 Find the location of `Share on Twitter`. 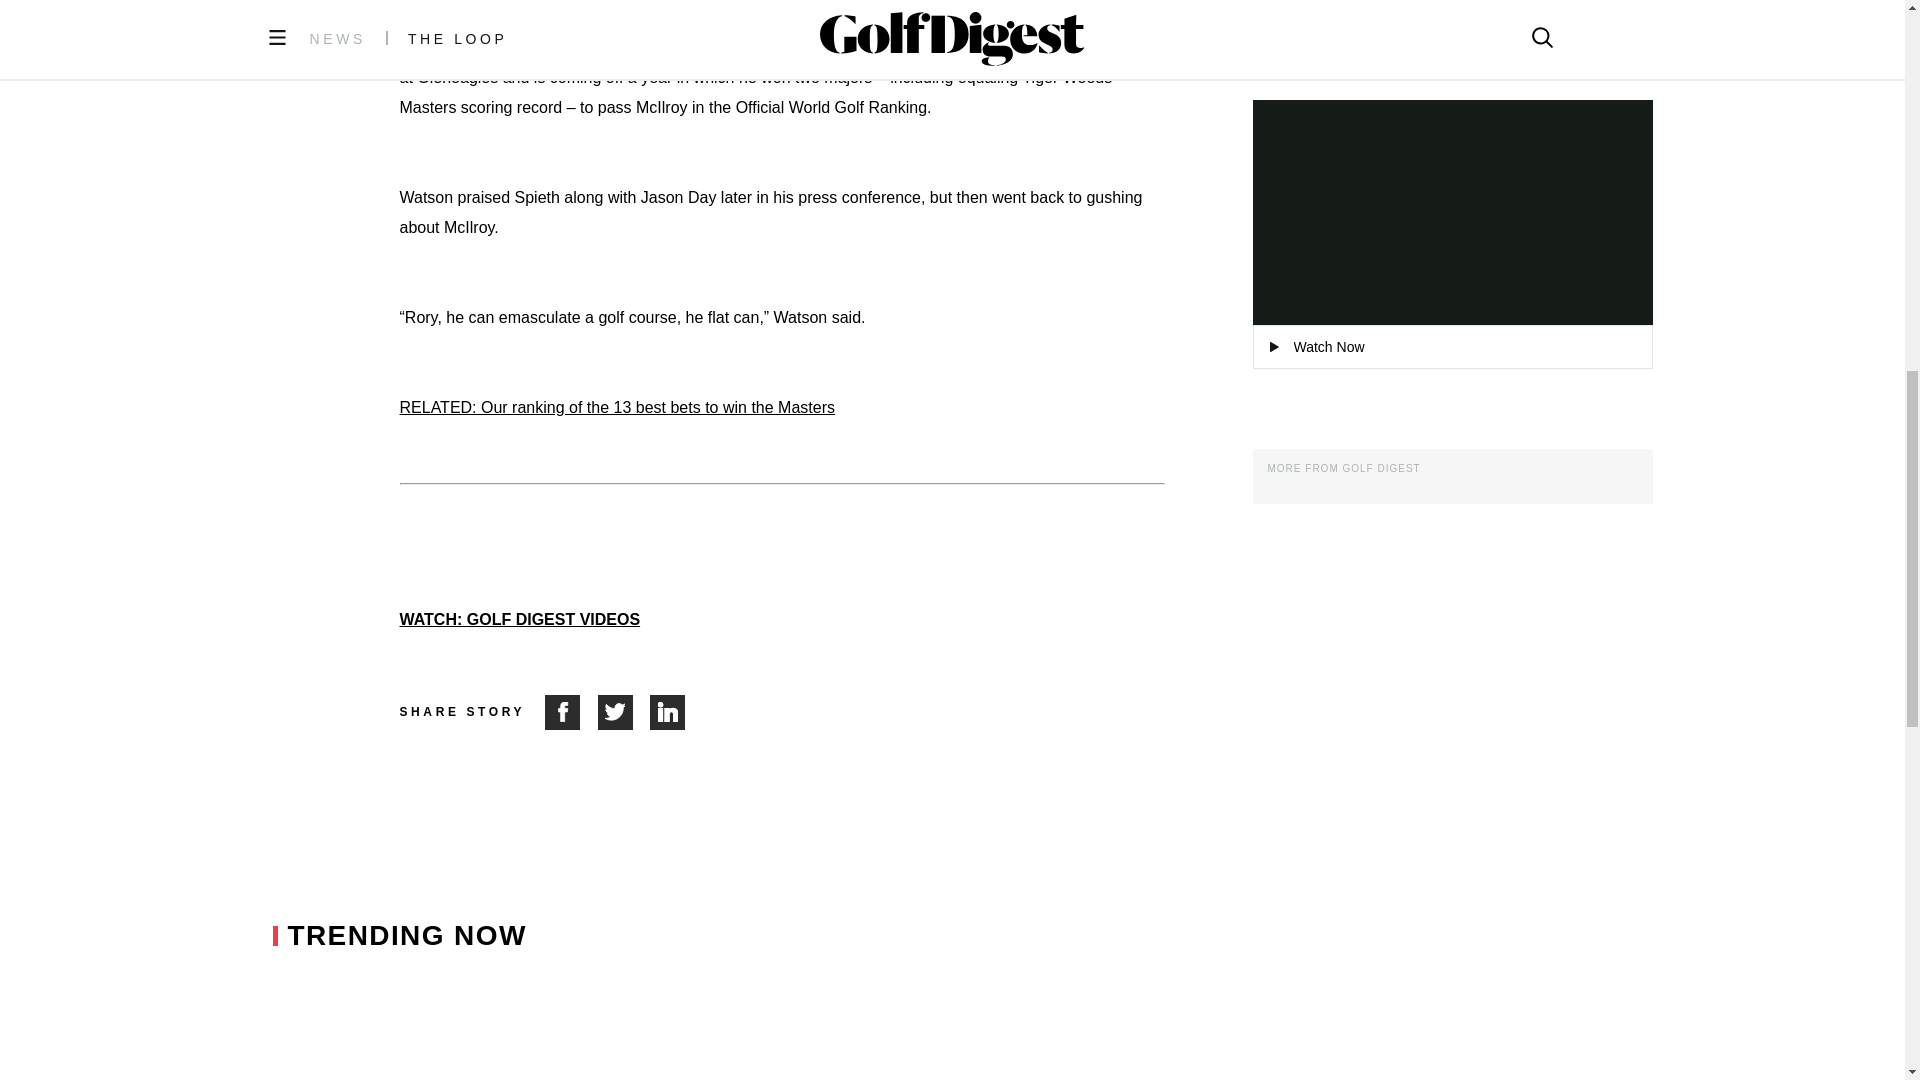

Share on Twitter is located at coordinates (624, 712).